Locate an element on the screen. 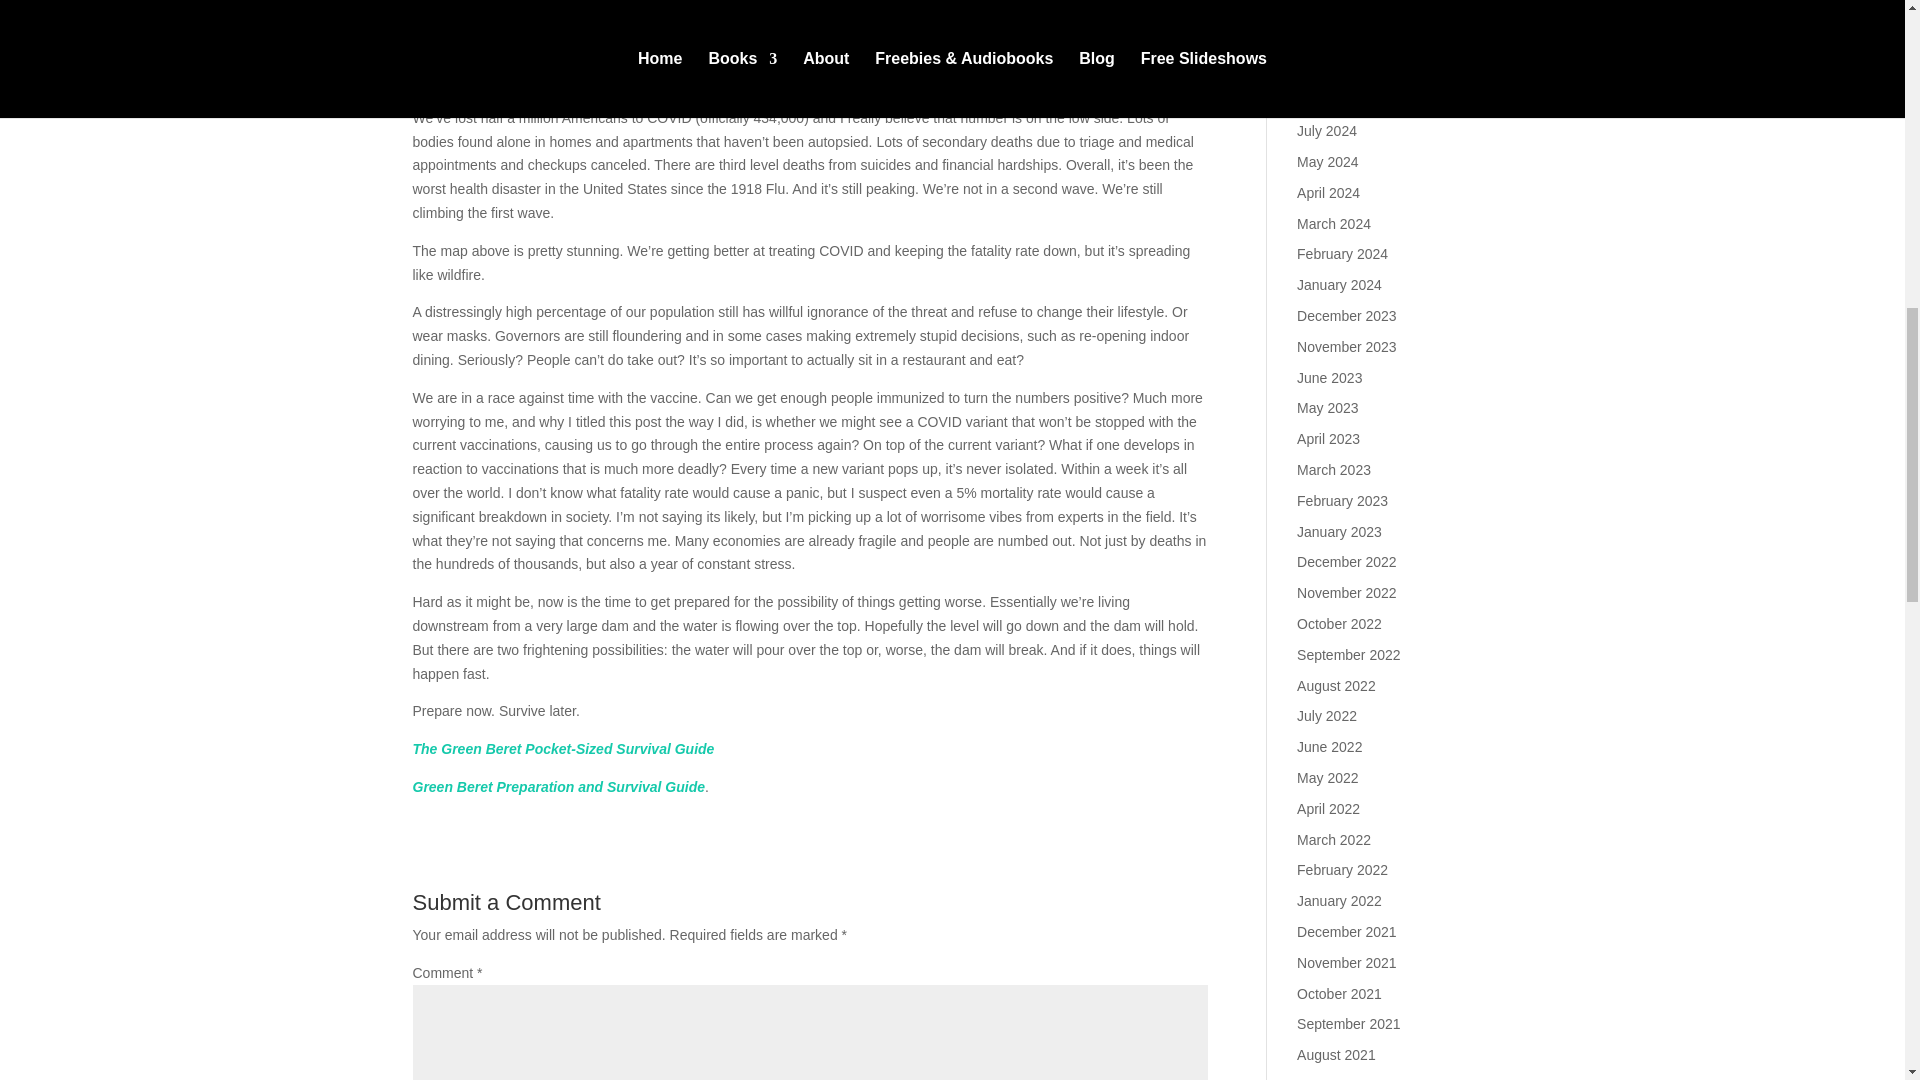 Image resolution: width=1920 pixels, height=1080 pixels. January 2024 is located at coordinates (1340, 284).